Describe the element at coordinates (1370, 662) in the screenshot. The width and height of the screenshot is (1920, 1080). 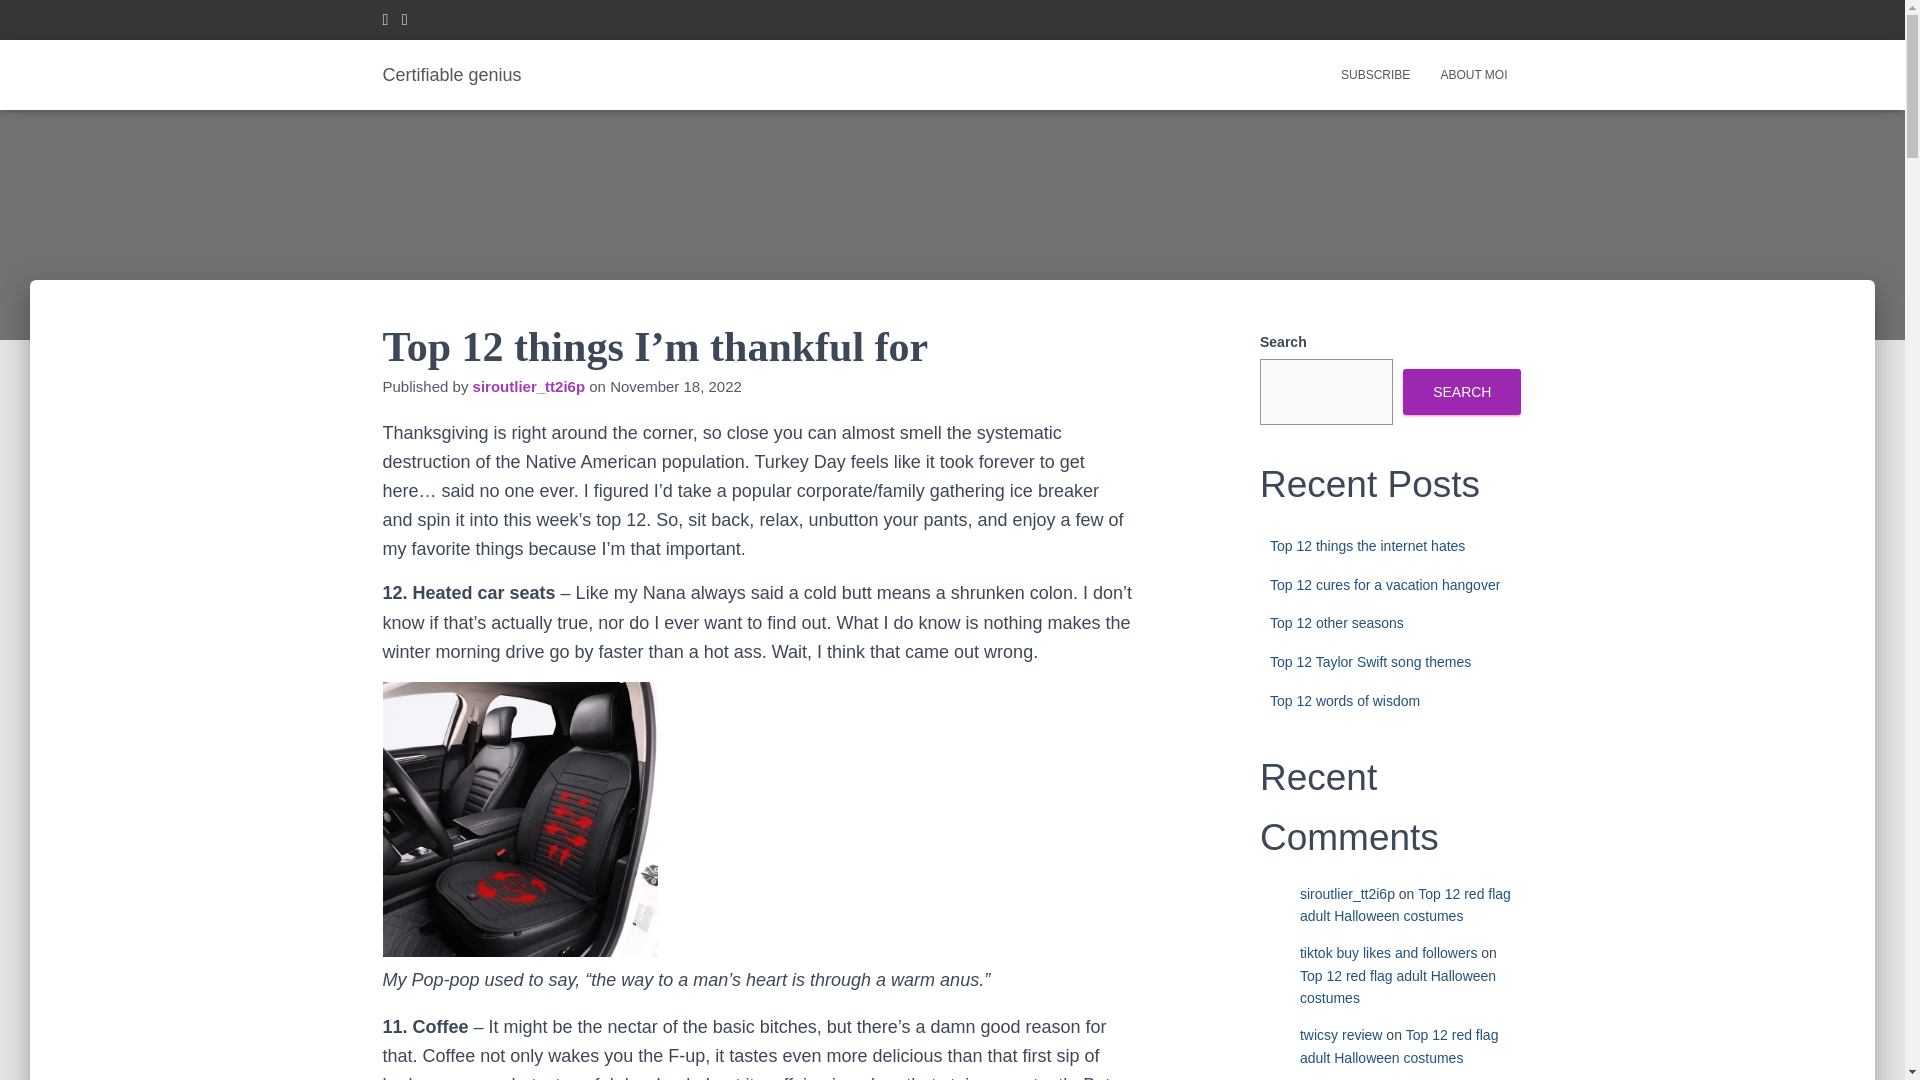
I see `Top 12 Taylor Swift song themes` at that location.